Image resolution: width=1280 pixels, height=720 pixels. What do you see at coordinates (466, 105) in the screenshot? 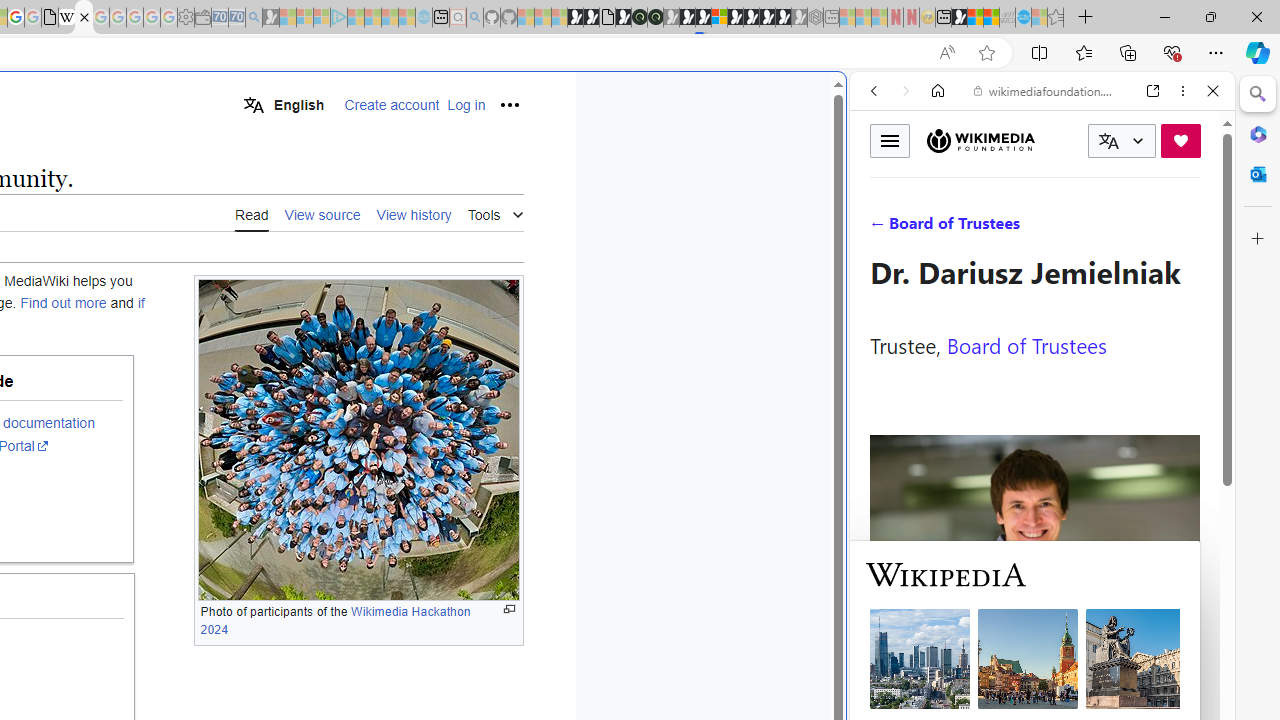
I see `Log in` at bounding box center [466, 105].